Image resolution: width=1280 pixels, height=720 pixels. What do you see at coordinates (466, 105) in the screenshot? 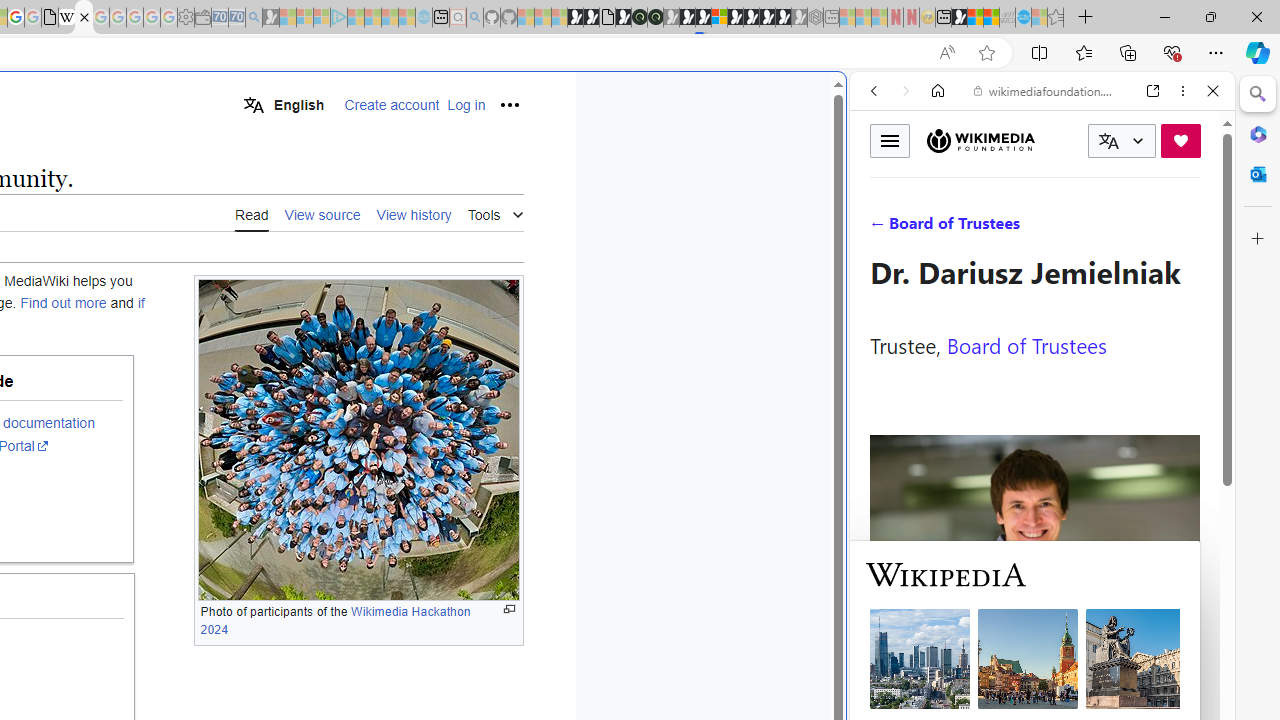
I see `Log in` at bounding box center [466, 105].